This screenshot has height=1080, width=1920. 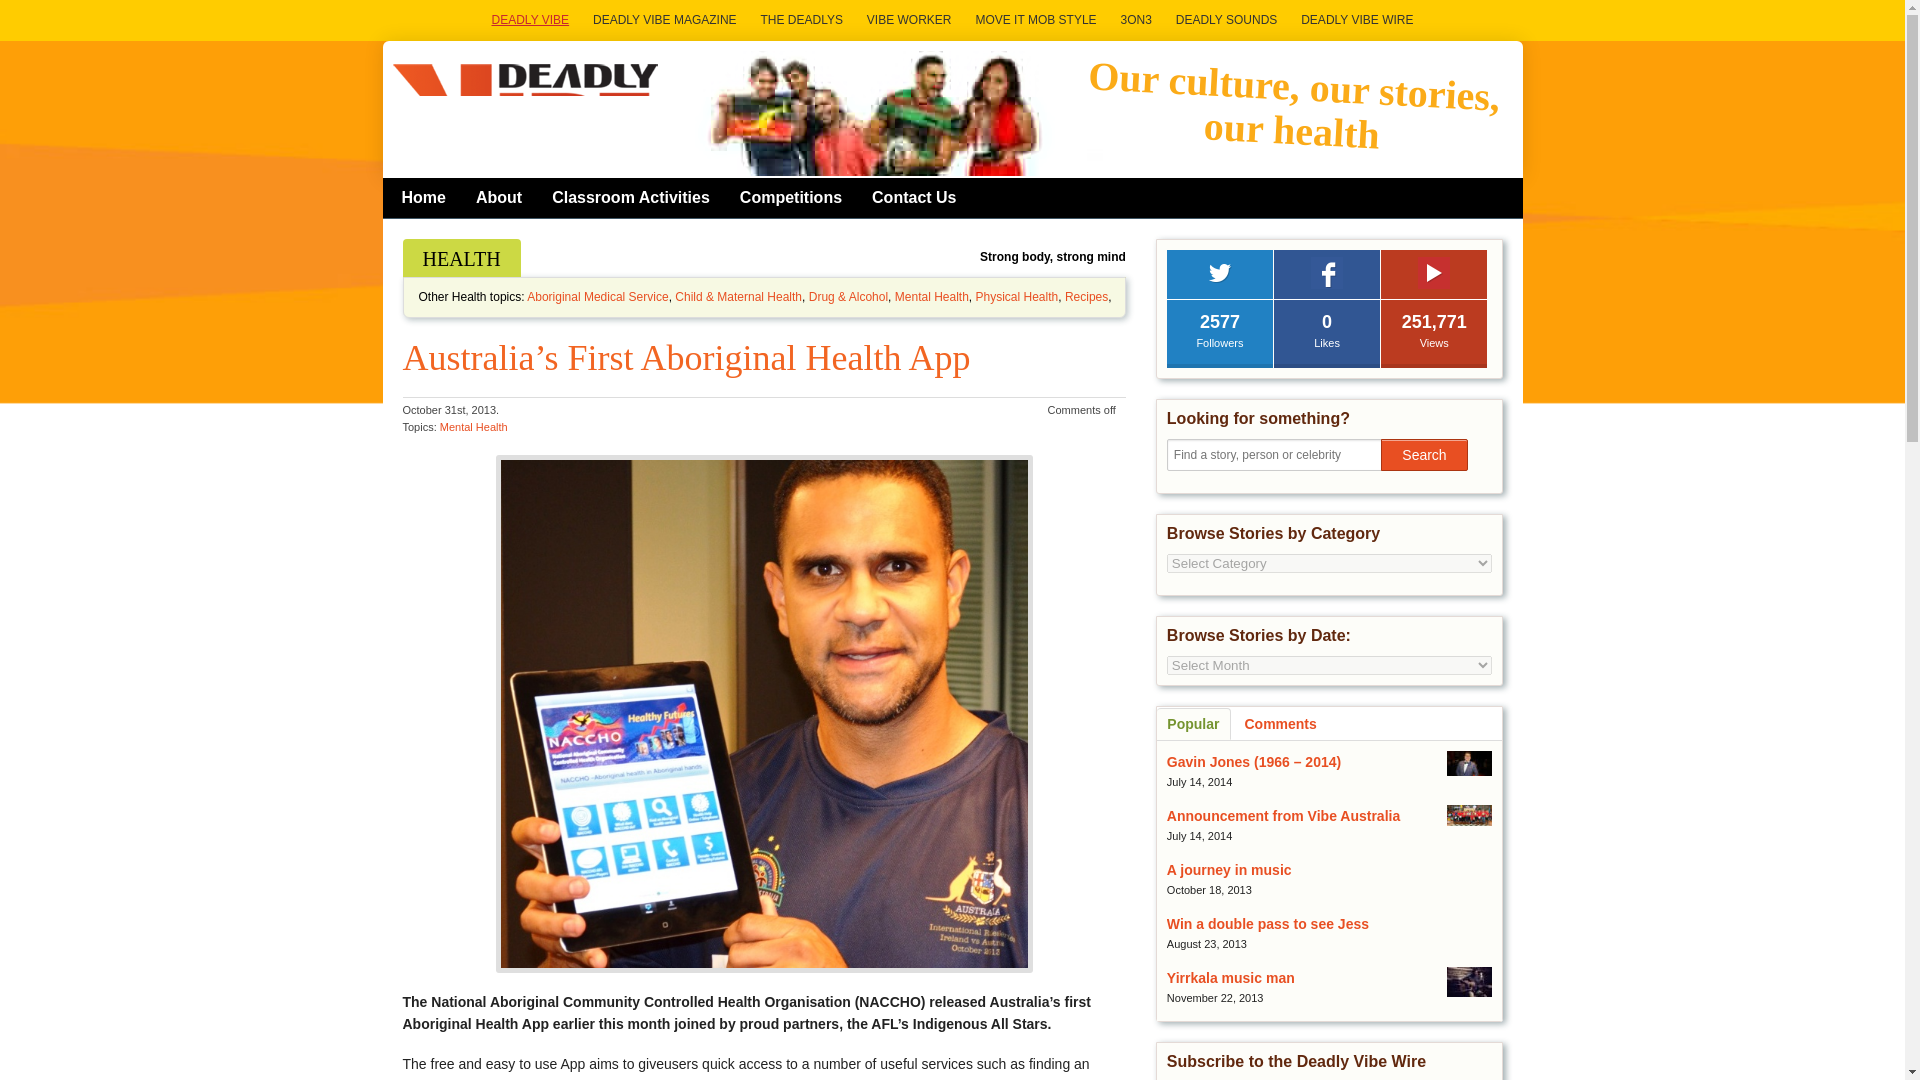 I want to click on About, so click(x=498, y=197).